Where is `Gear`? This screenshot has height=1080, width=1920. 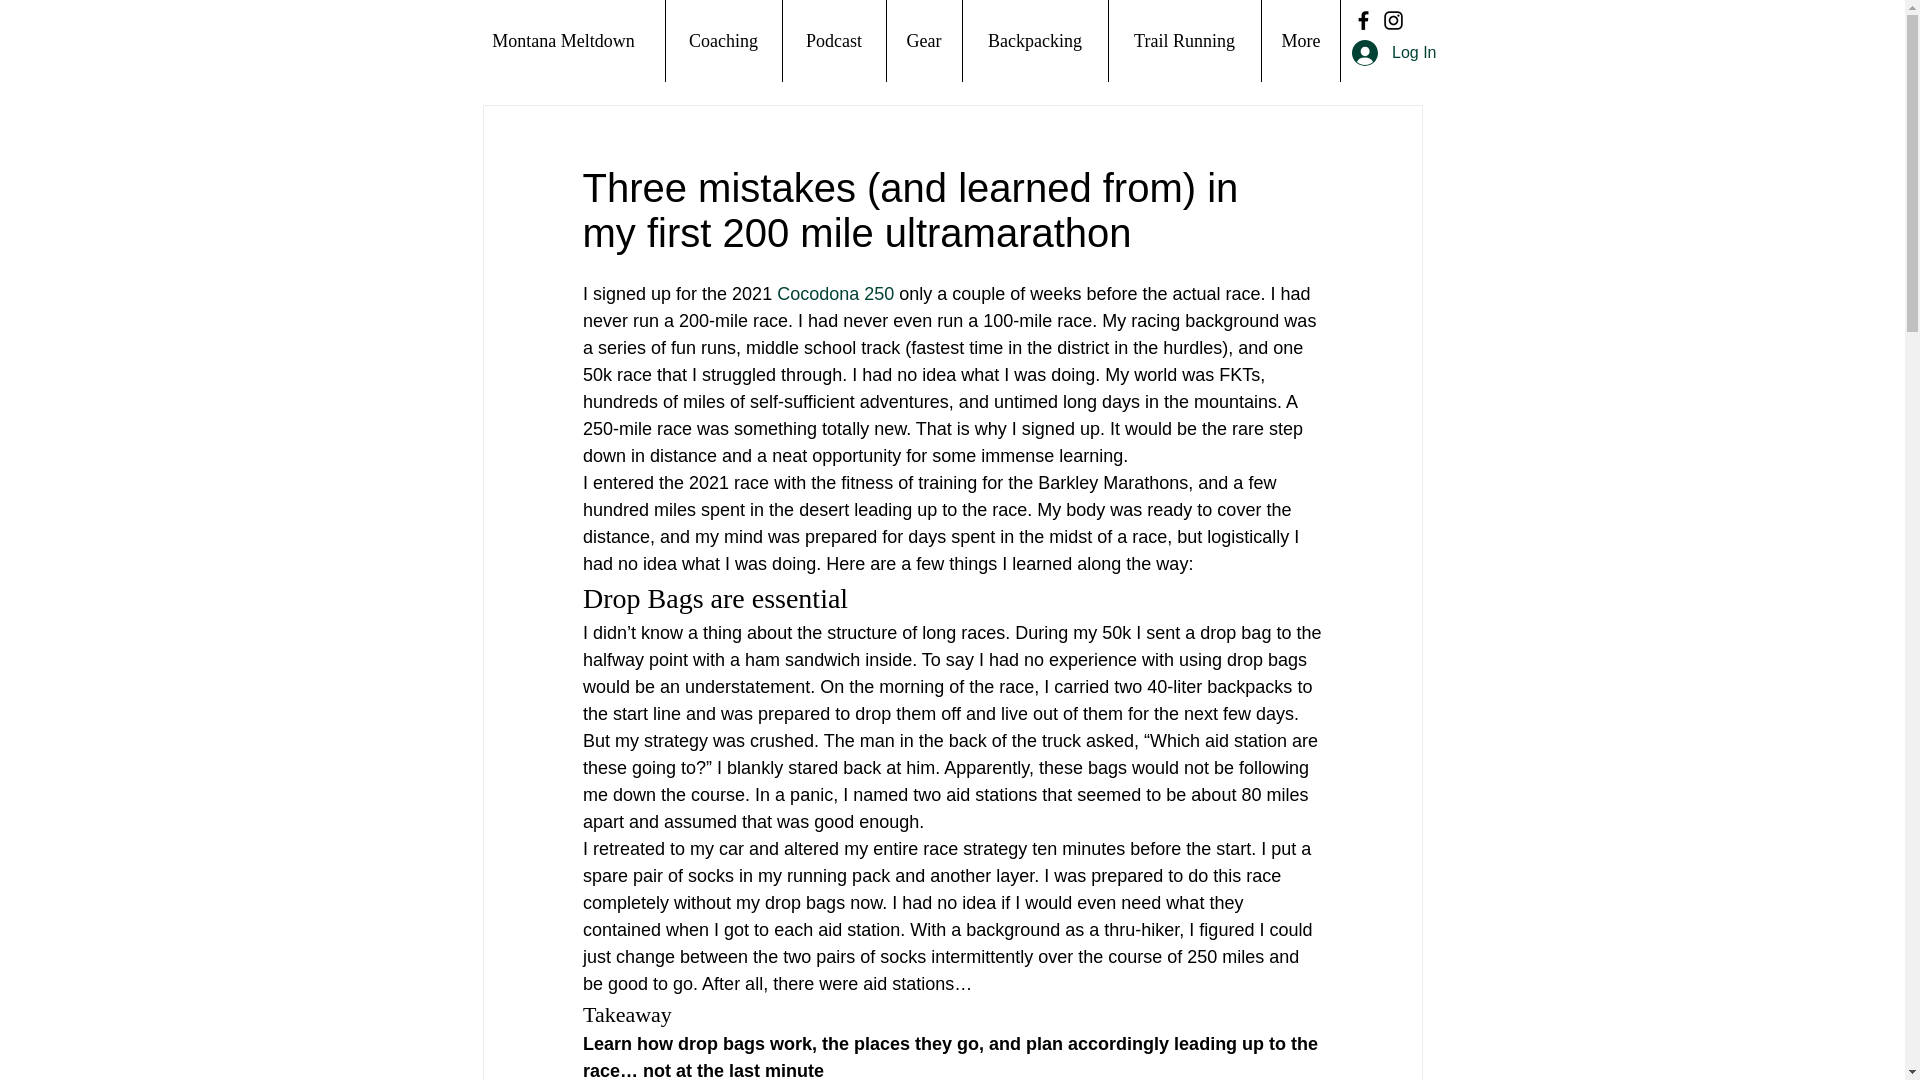 Gear is located at coordinates (923, 41).